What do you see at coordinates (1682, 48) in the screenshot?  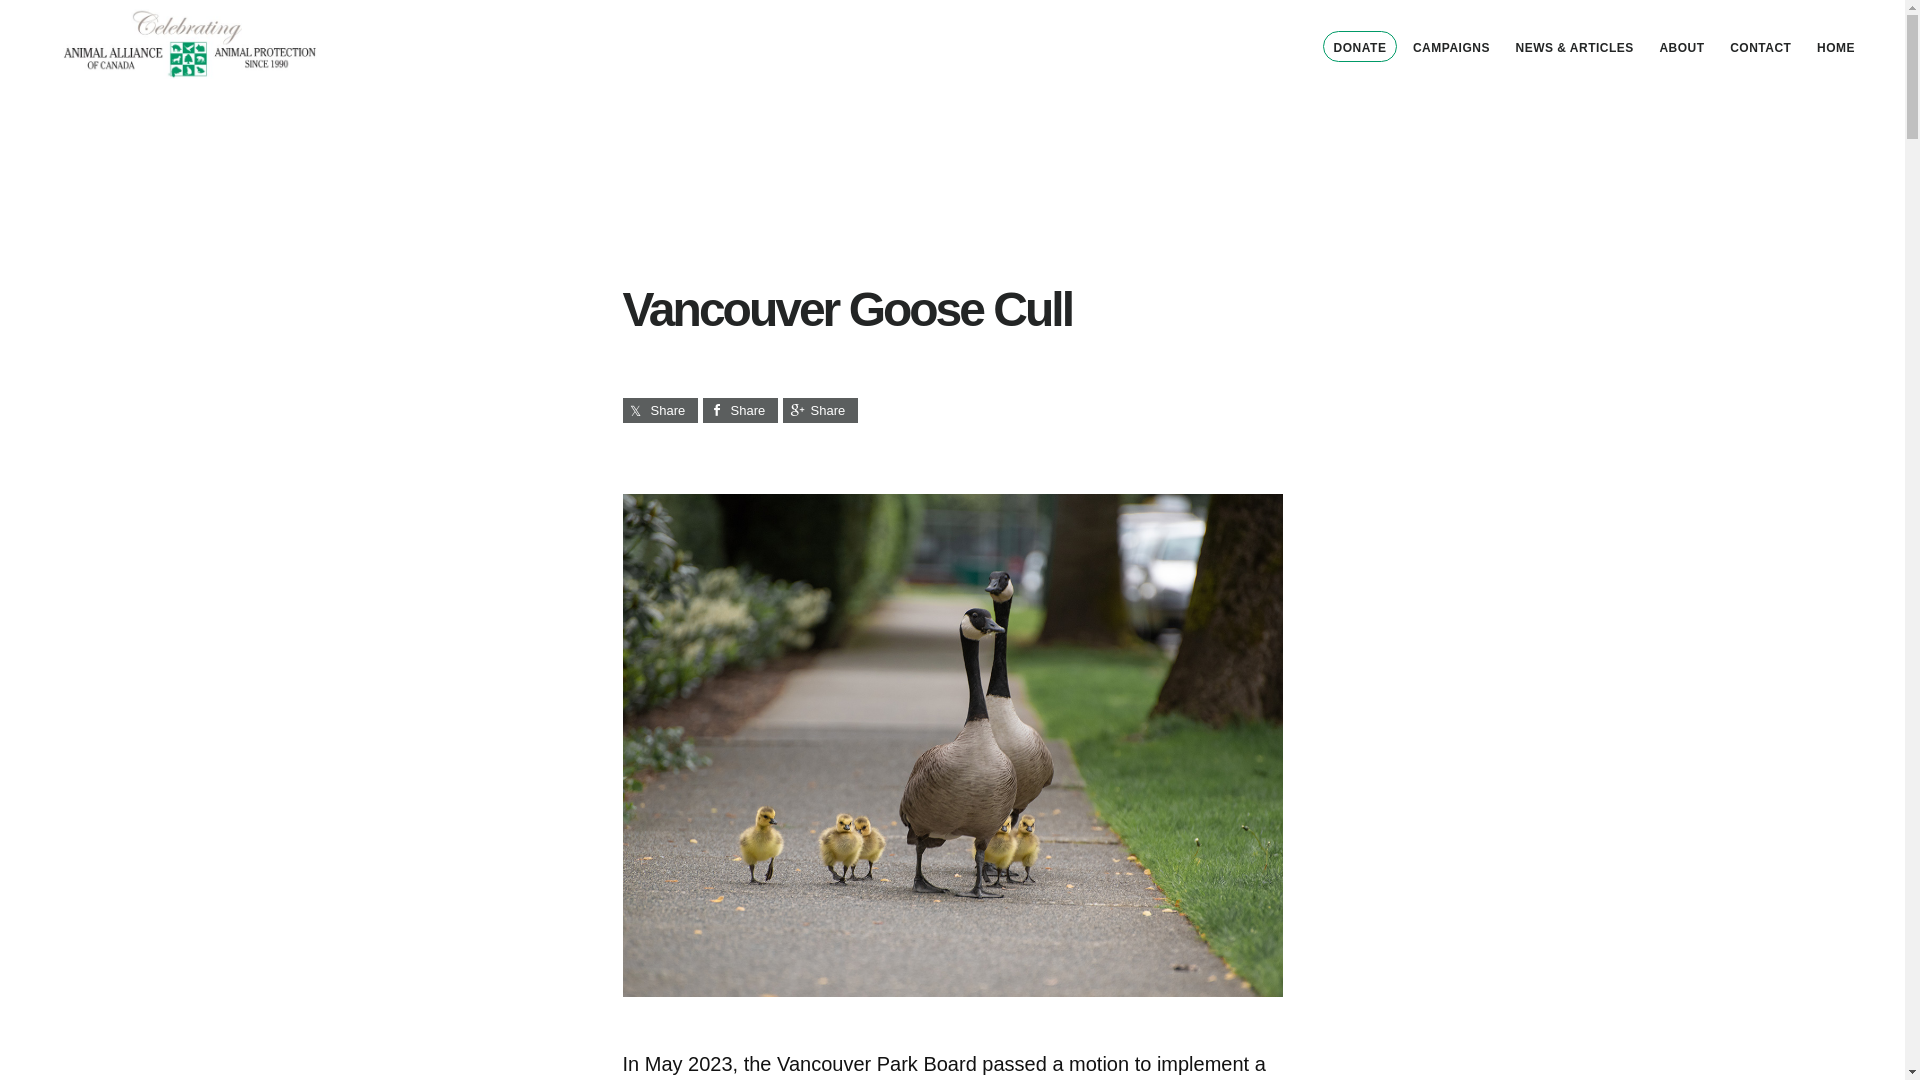 I see `ABOUT` at bounding box center [1682, 48].